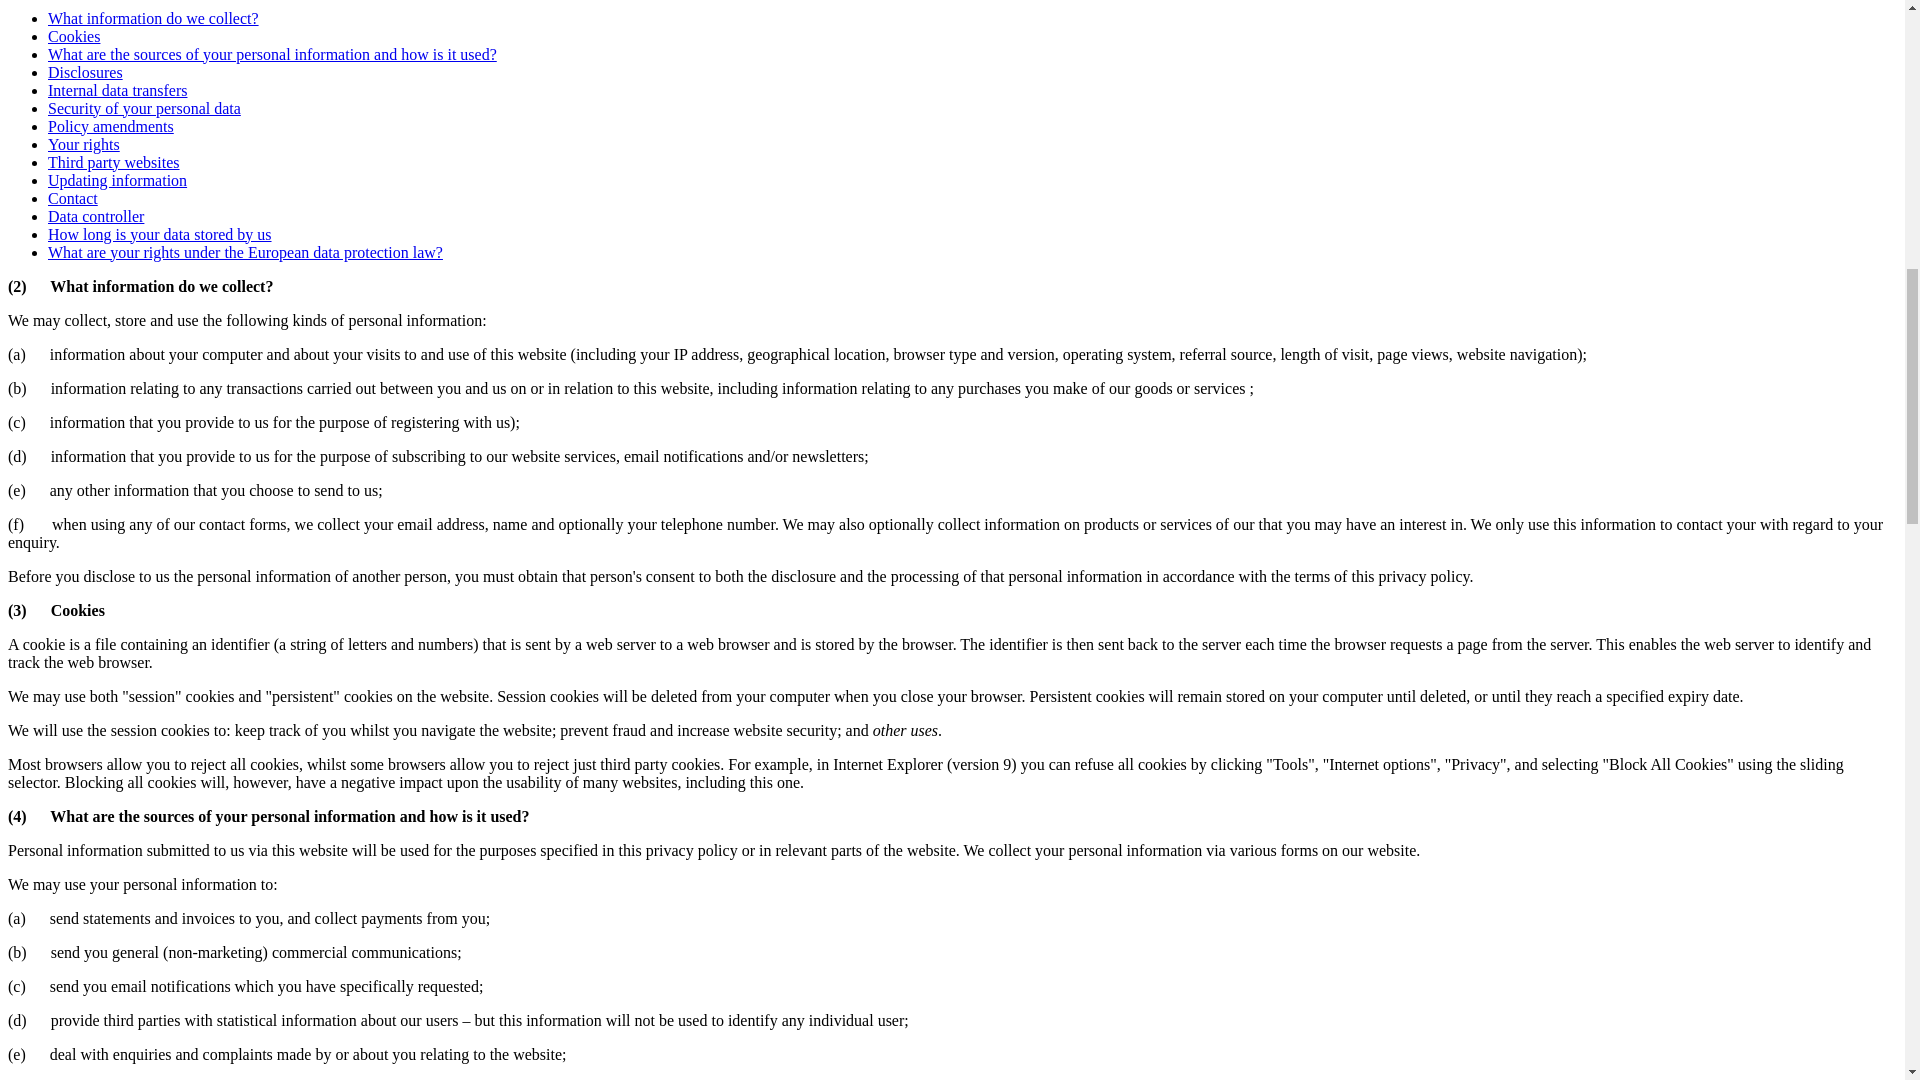  What do you see at coordinates (144, 108) in the screenshot?
I see `Security of your personal data` at bounding box center [144, 108].